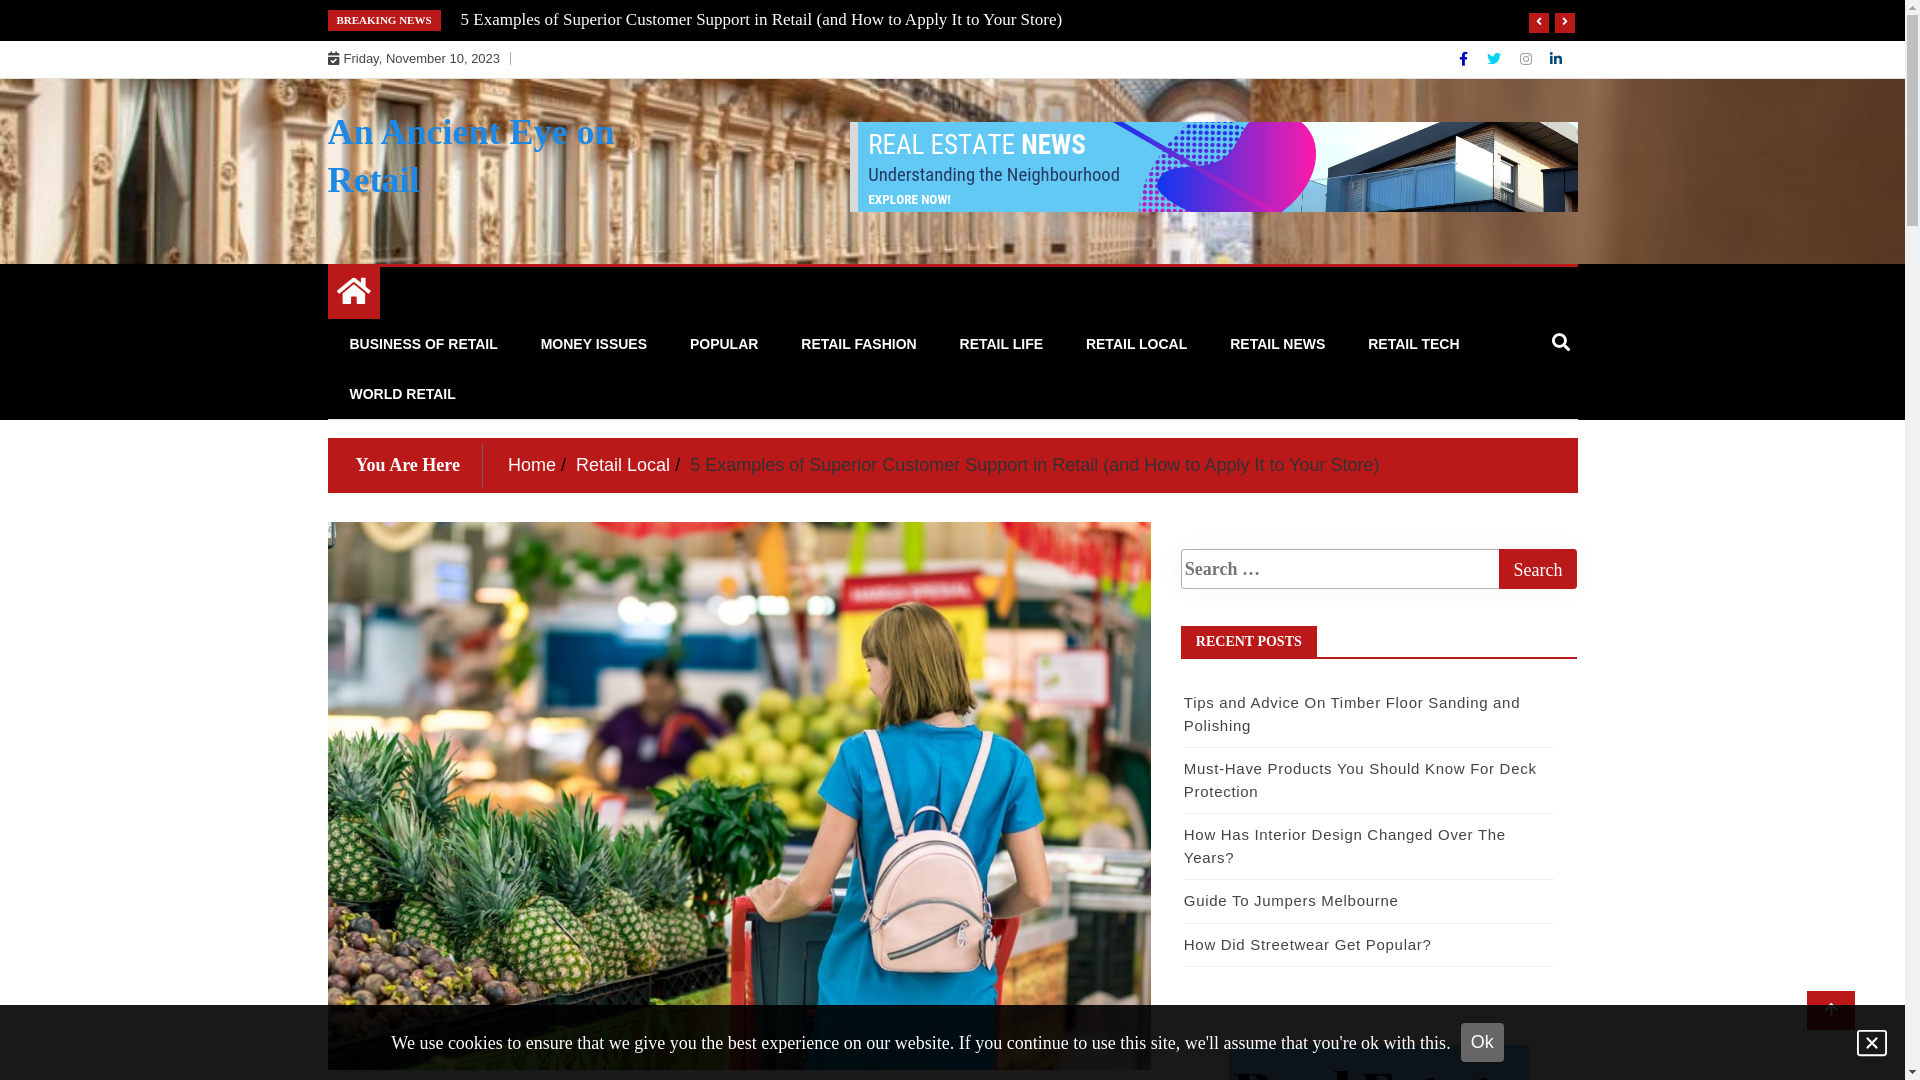 The height and width of the screenshot is (1080, 1920). Describe the element at coordinates (1278, 344) in the screenshot. I see `RETAIL NEWS` at that location.